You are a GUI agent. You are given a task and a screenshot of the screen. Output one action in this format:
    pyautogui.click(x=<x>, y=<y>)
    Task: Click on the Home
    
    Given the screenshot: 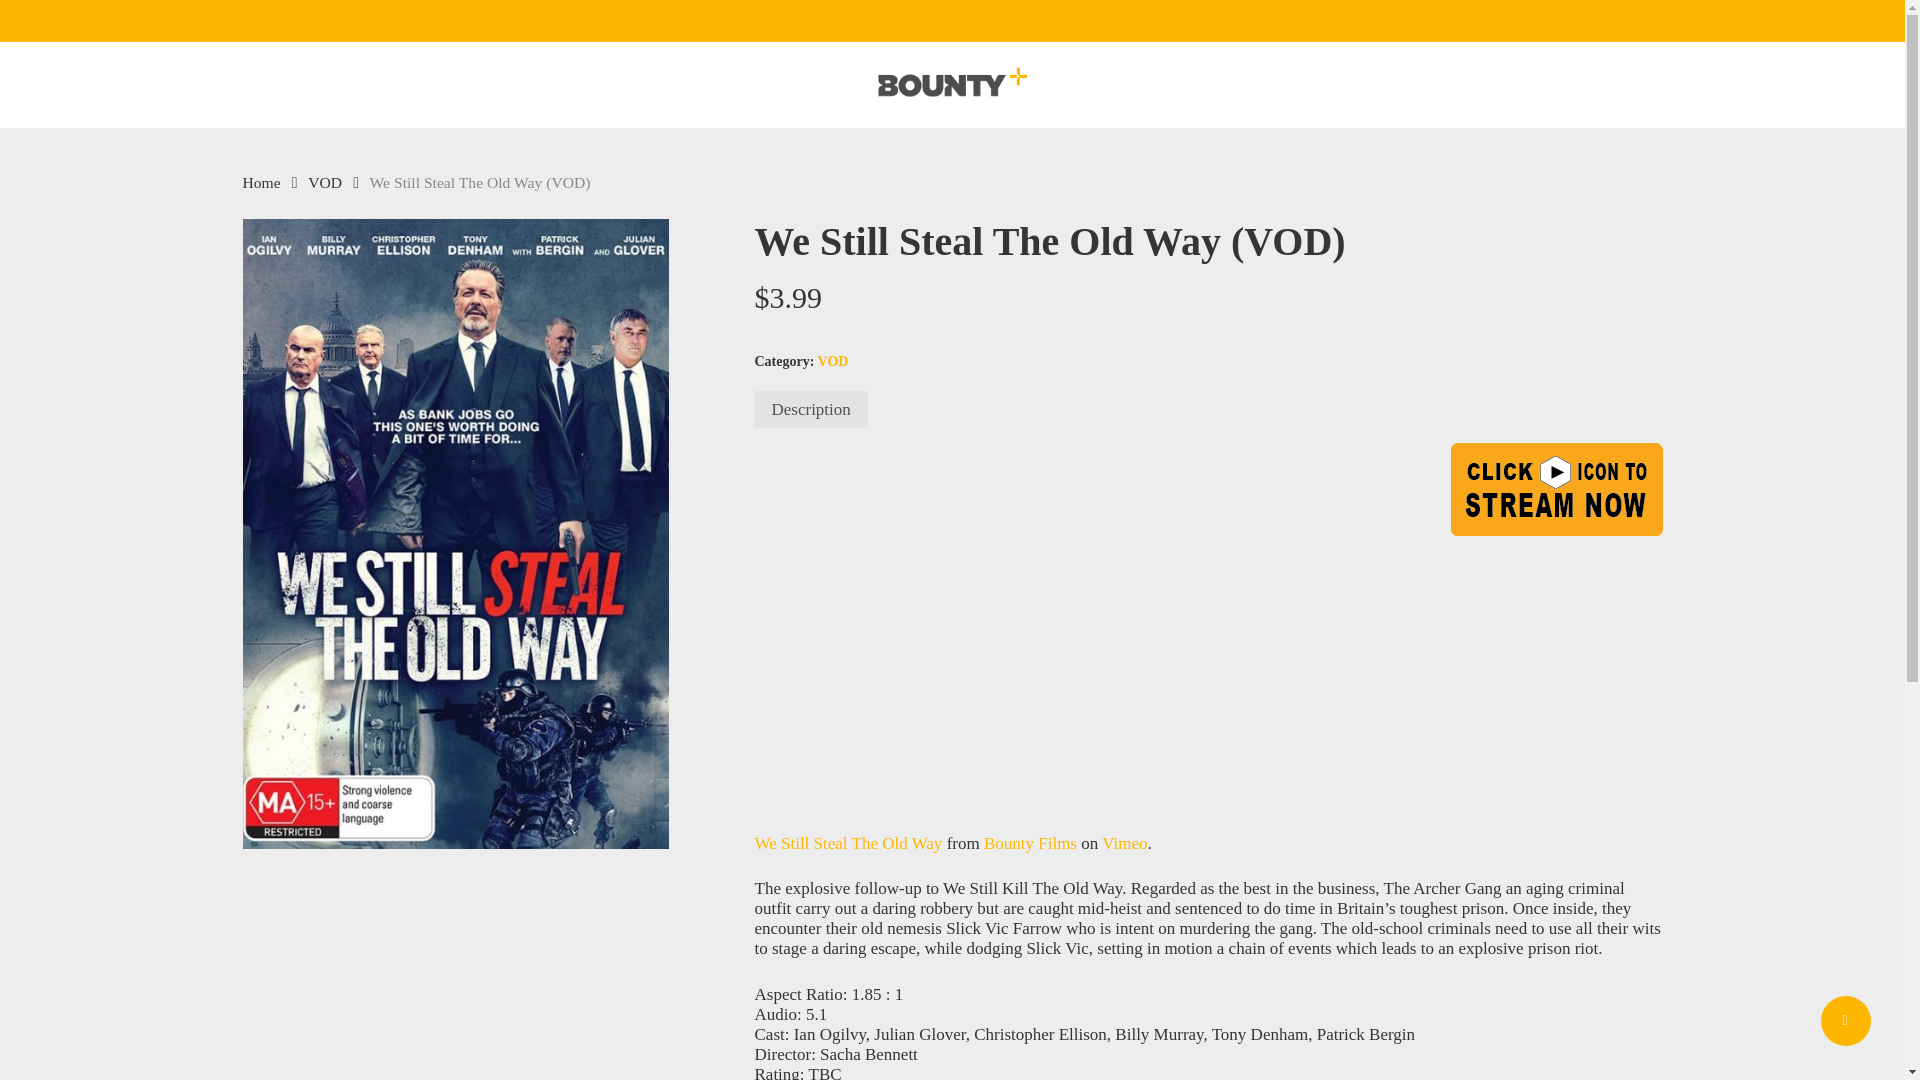 What is the action you would take?
    pyautogui.click(x=260, y=182)
    